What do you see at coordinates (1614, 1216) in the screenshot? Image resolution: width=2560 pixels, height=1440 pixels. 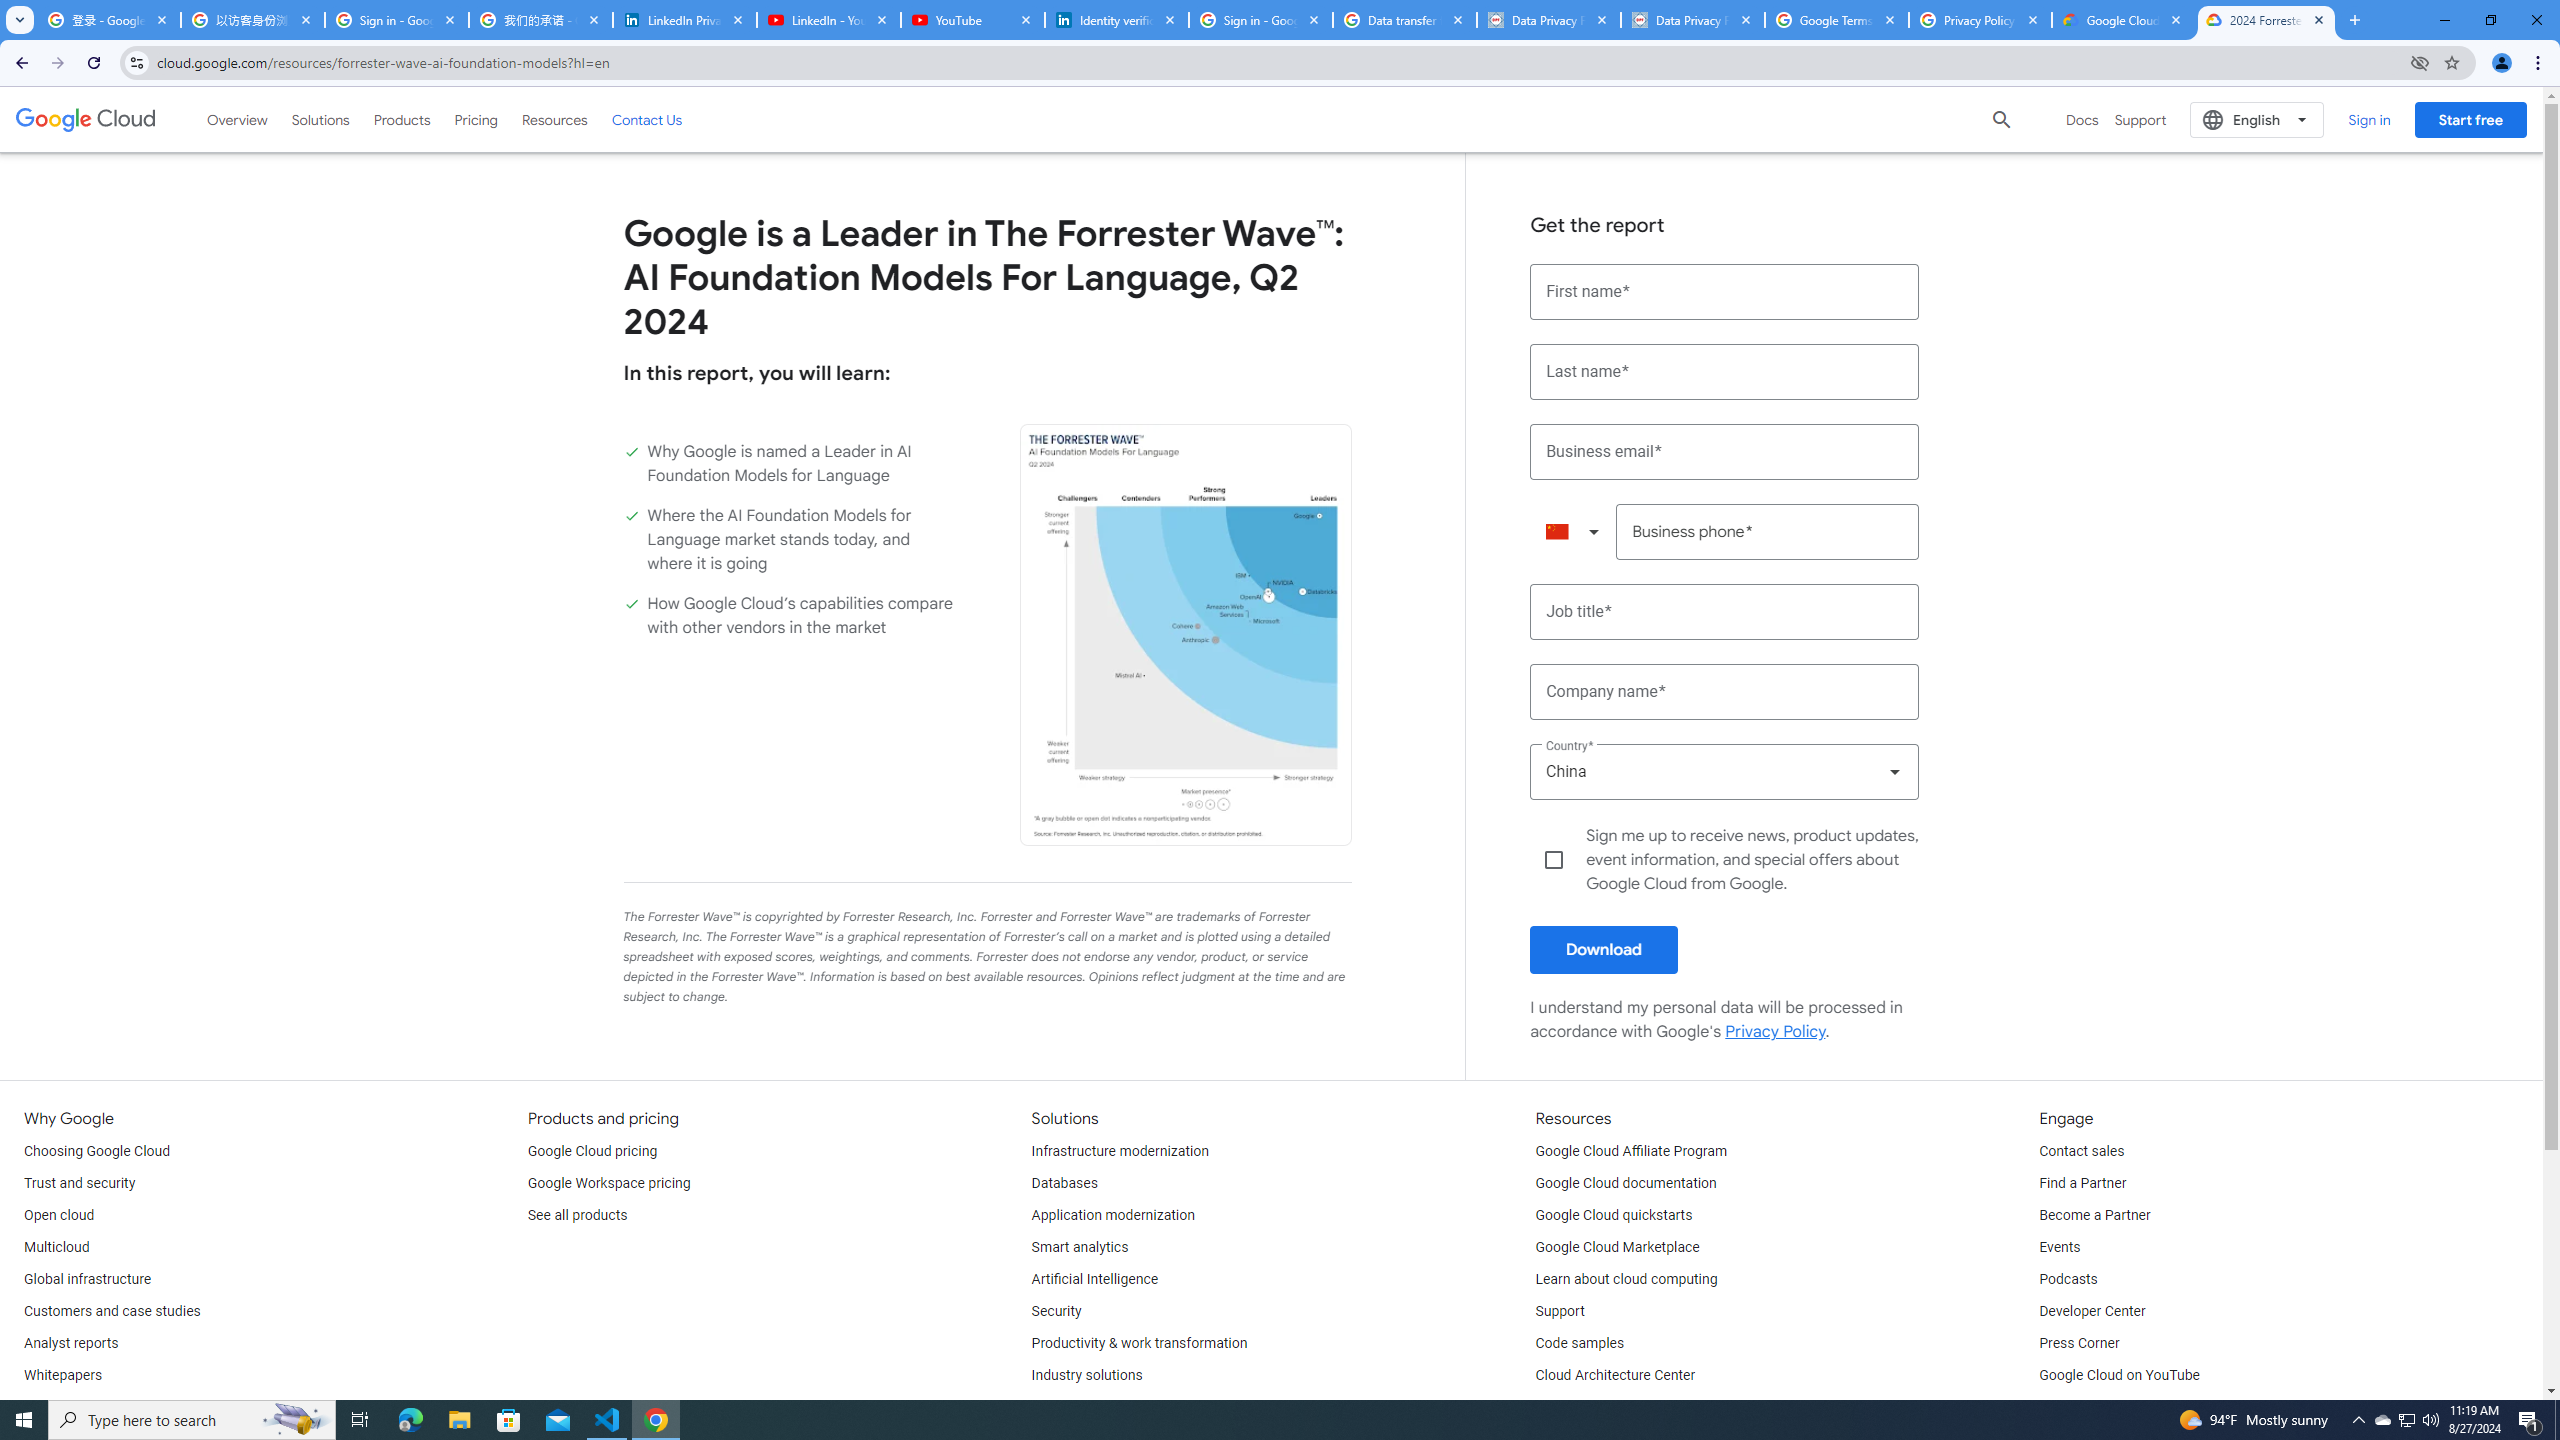 I see `Google Cloud quickstarts` at bounding box center [1614, 1216].